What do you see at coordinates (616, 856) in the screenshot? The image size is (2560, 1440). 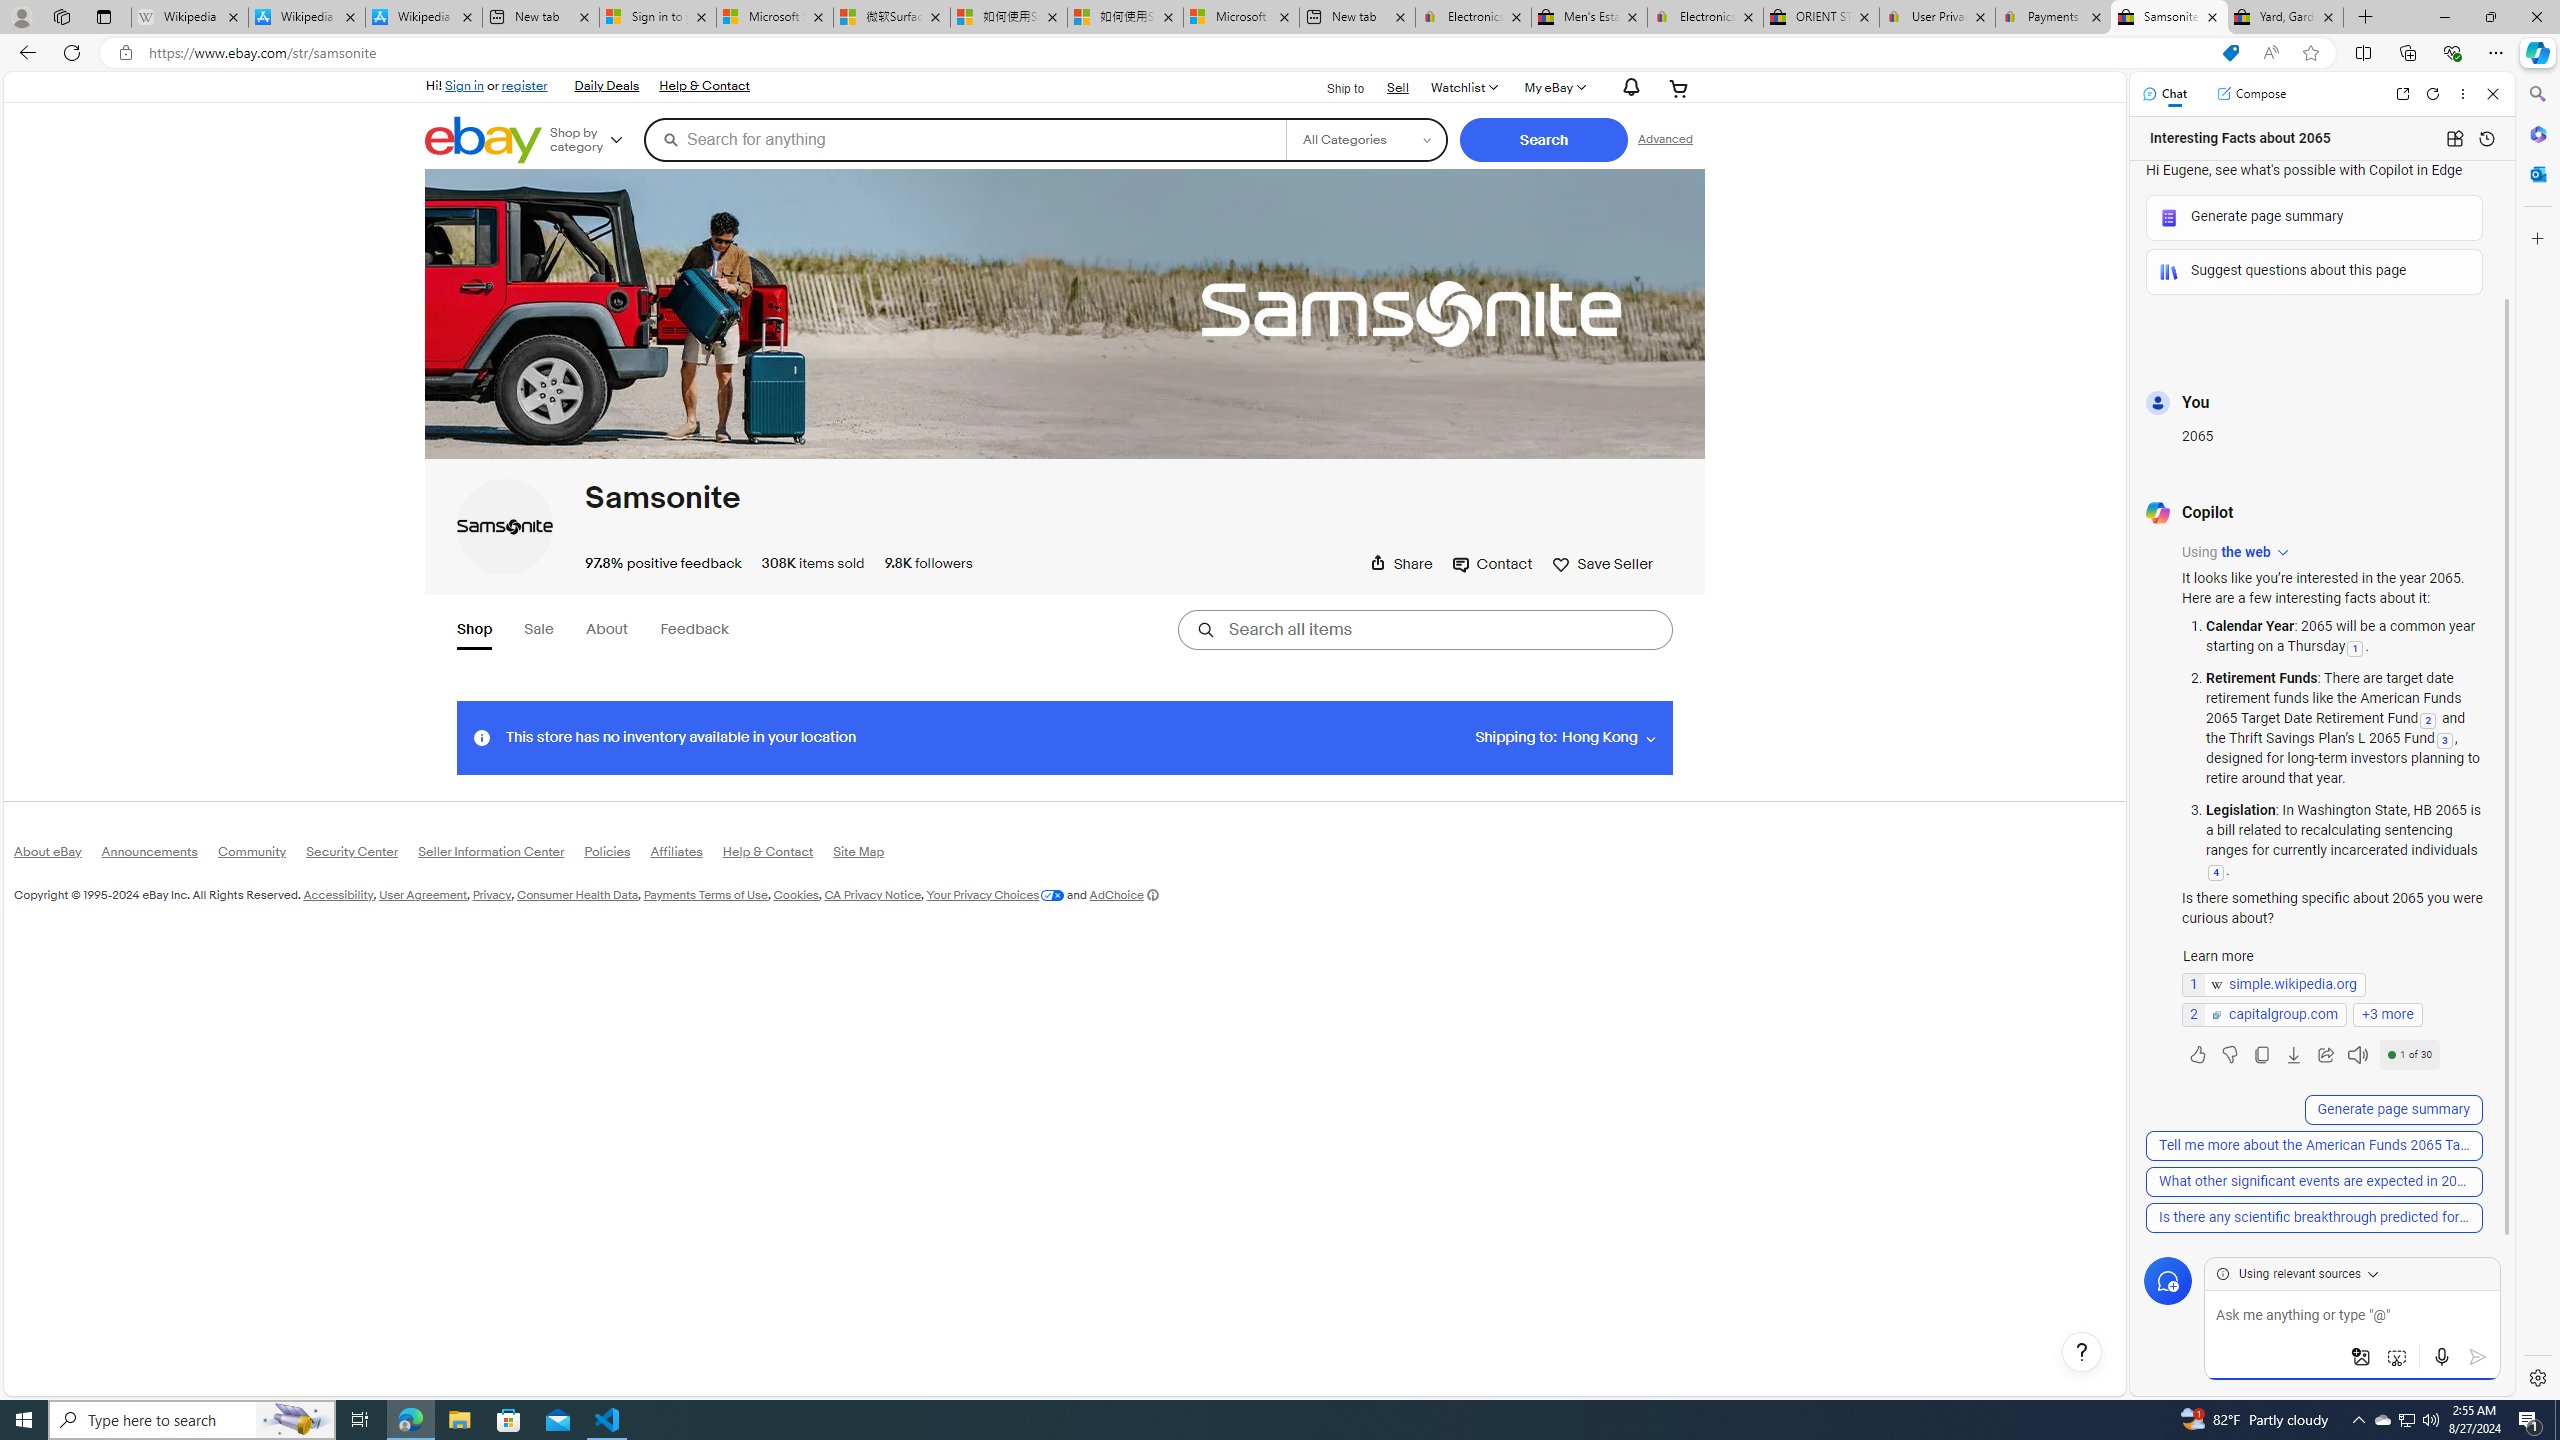 I see `Policies` at bounding box center [616, 856].